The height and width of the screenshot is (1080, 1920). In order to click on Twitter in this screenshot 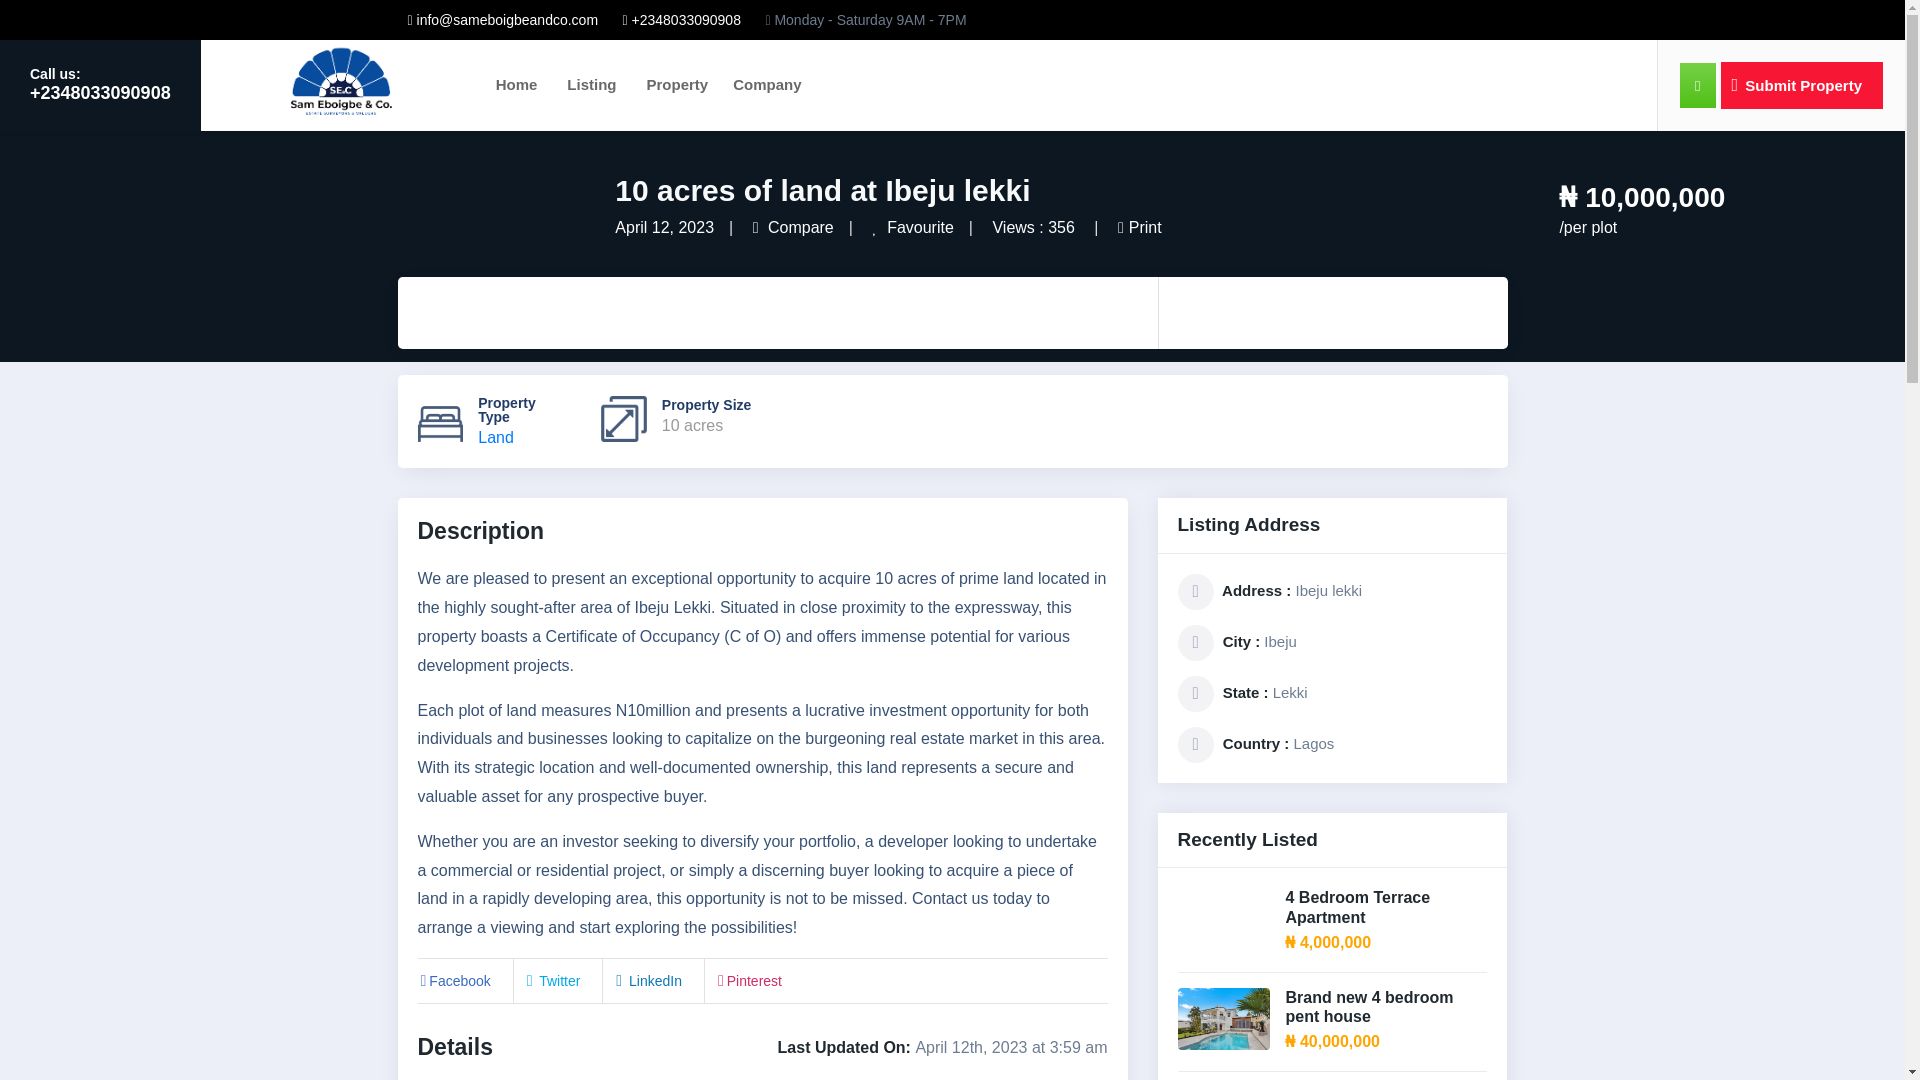, I will do `click(552, 981)`.